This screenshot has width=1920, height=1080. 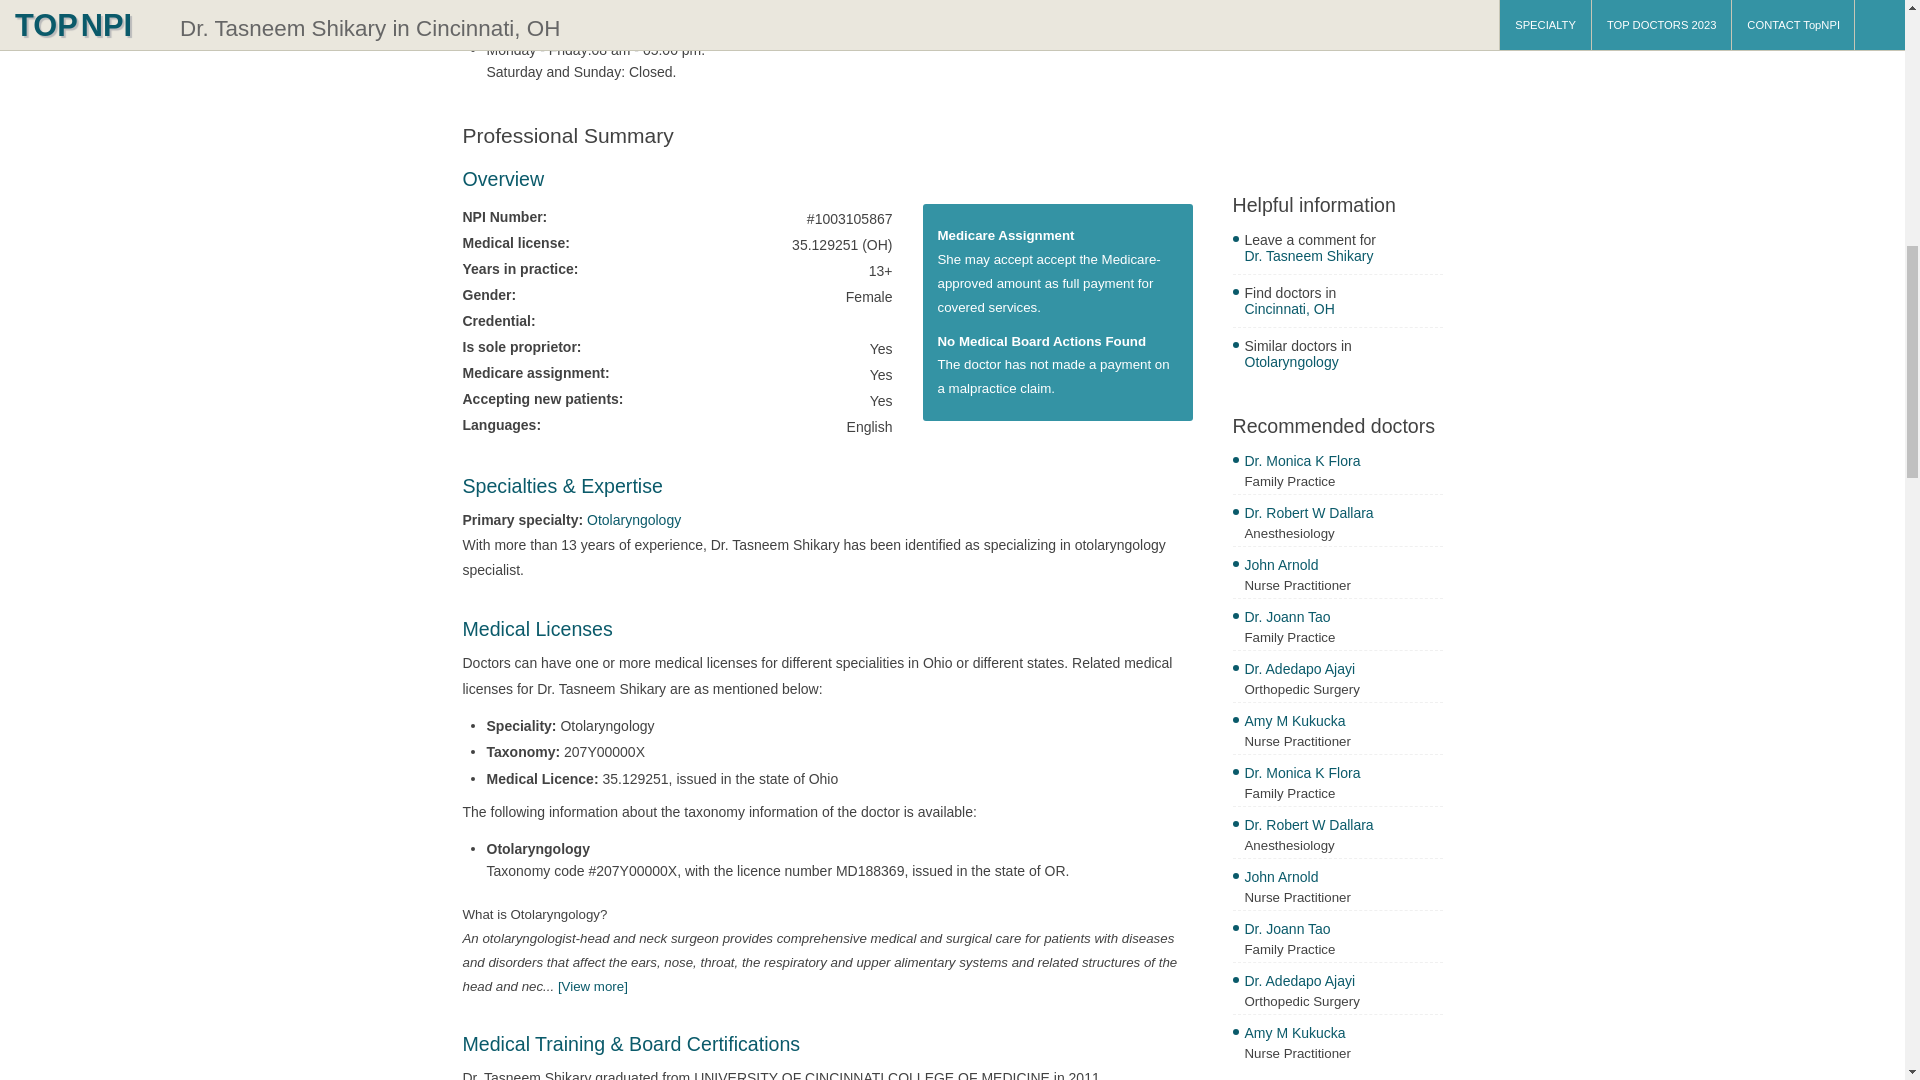 What do you see at coordinates (1342, 311) in the screenshot?
I see `Cincinnati, OH` at bounding box center [1342, 311].